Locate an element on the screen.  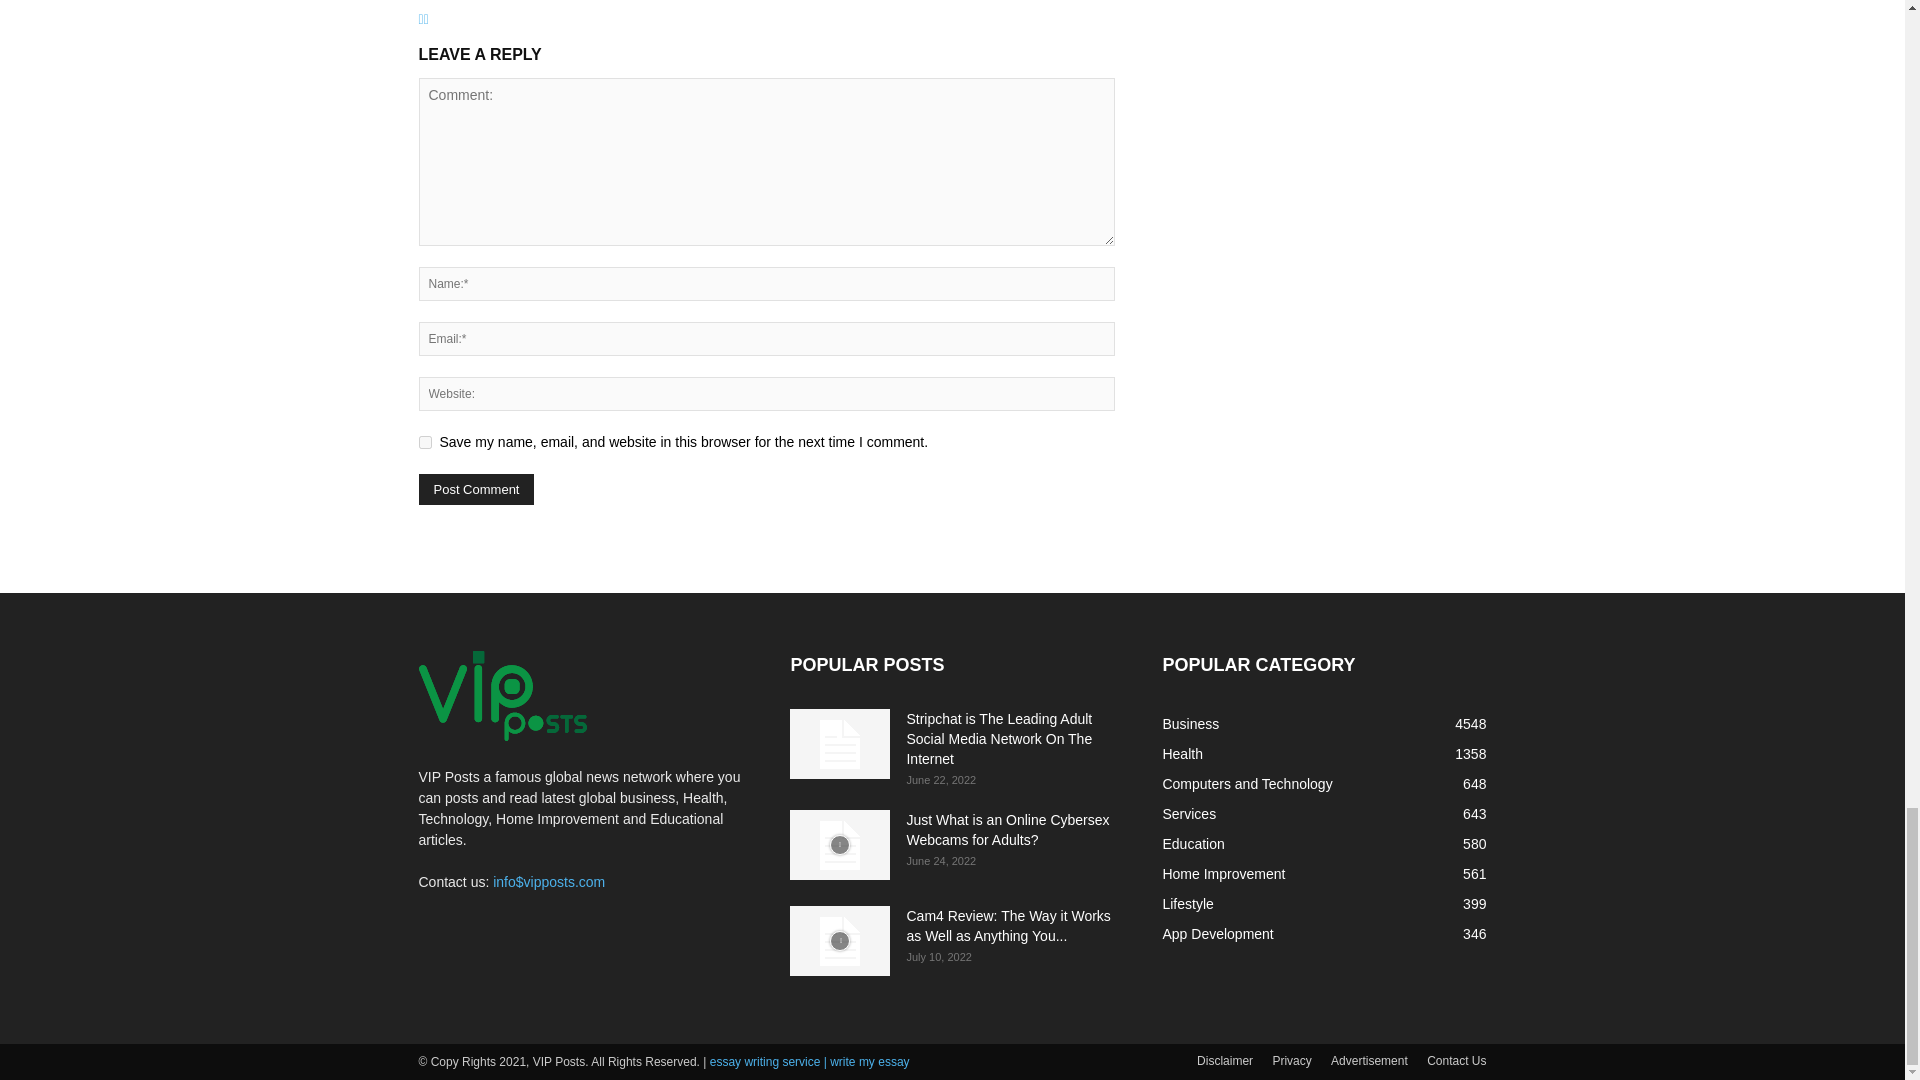
Post Comment is located at coordinates (476, 490).